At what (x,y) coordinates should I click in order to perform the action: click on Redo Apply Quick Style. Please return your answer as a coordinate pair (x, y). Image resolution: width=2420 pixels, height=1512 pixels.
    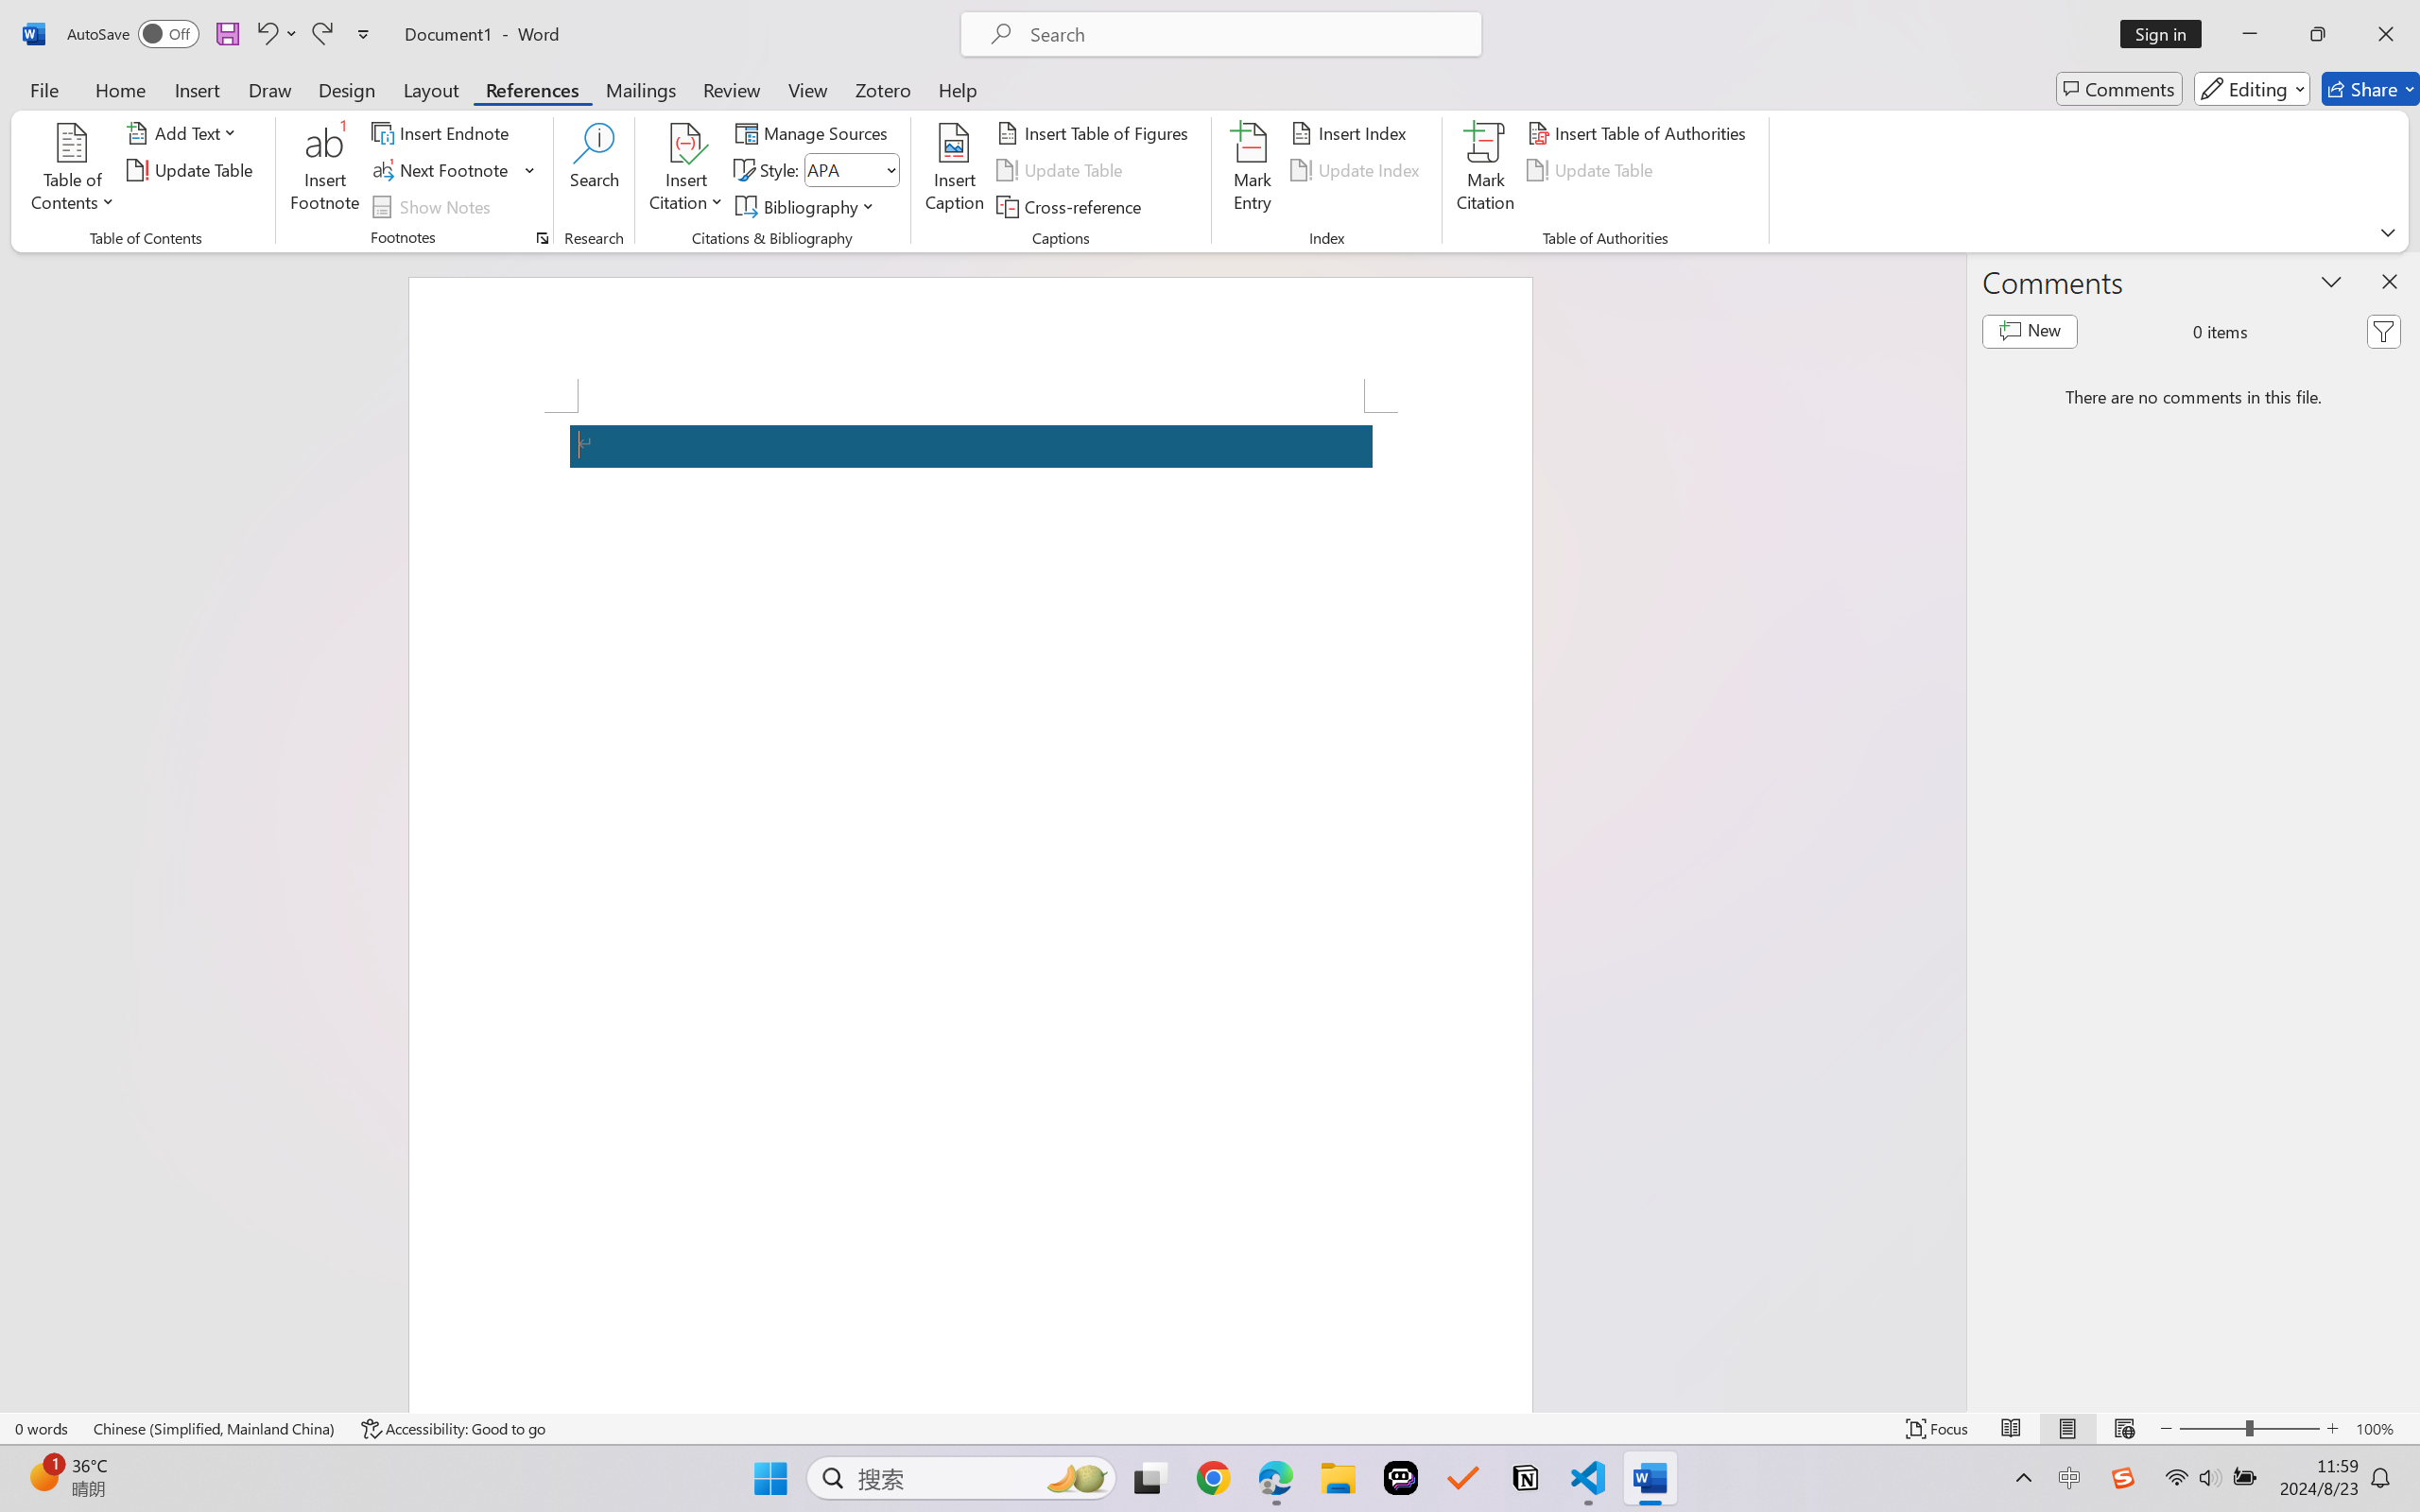
    Looking at the image, I should click on (321, 34).